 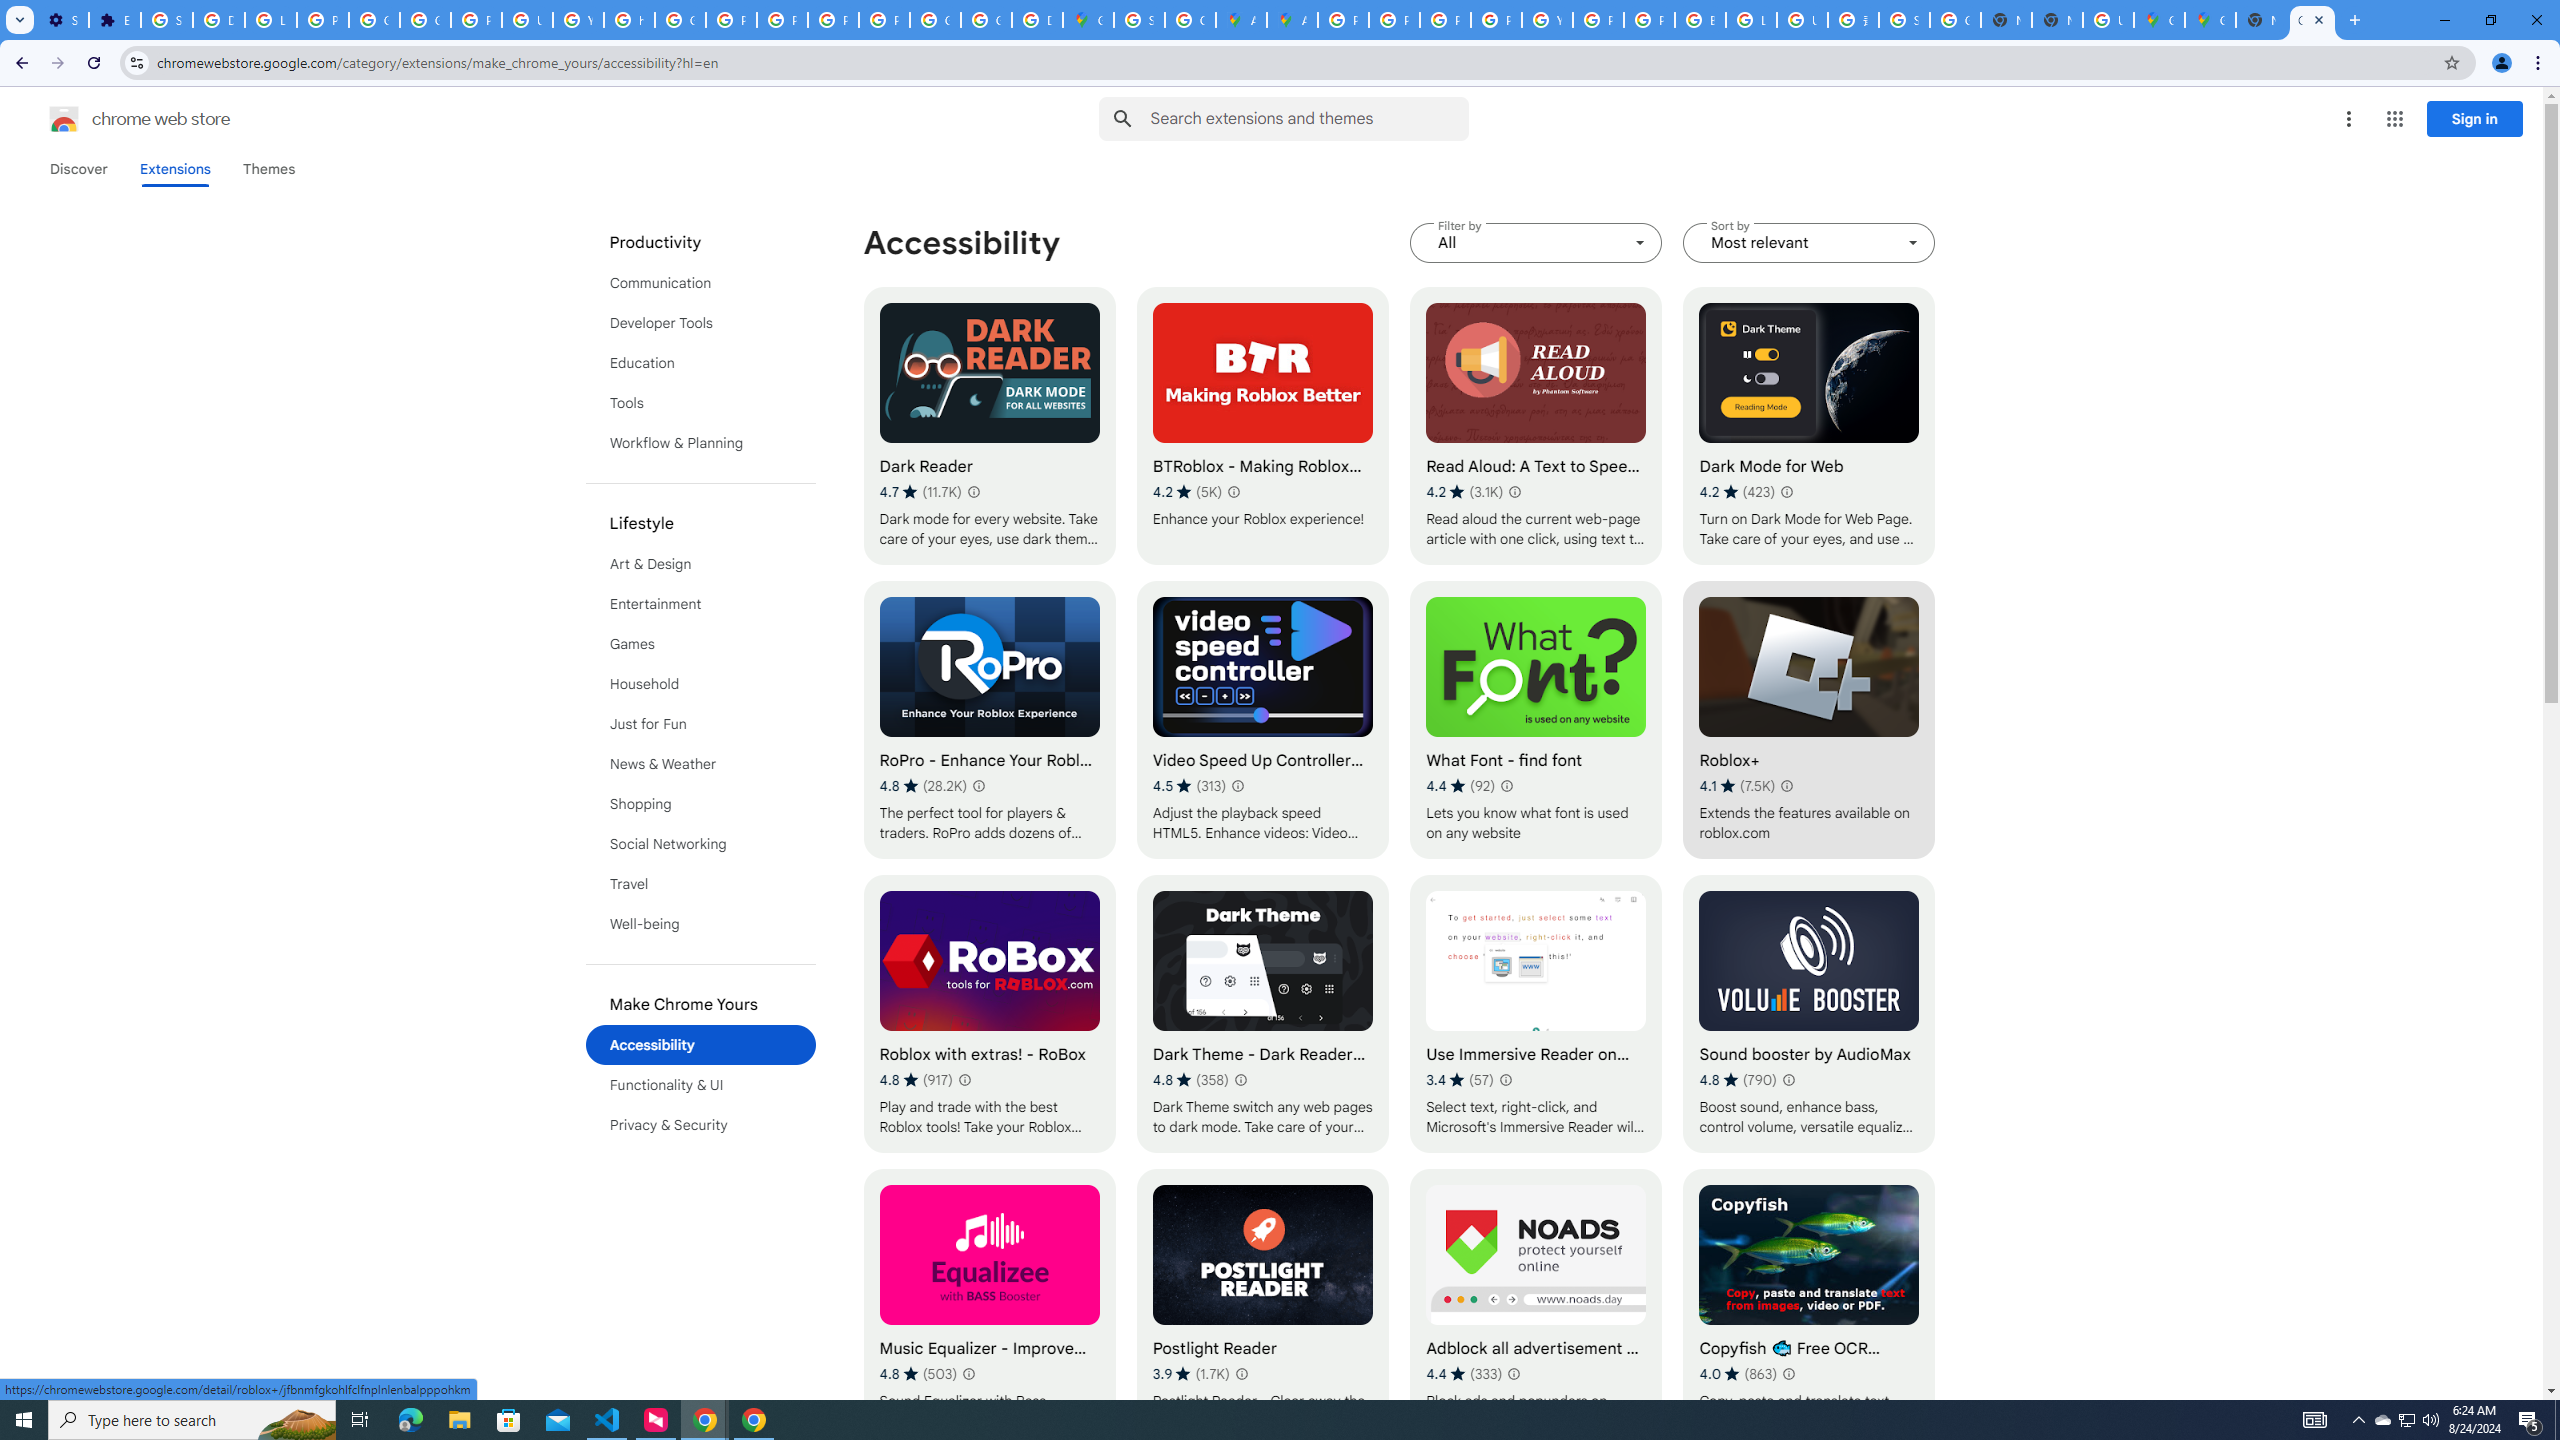 I want to click on Privacy & Security, so click(x=701, y=1124).